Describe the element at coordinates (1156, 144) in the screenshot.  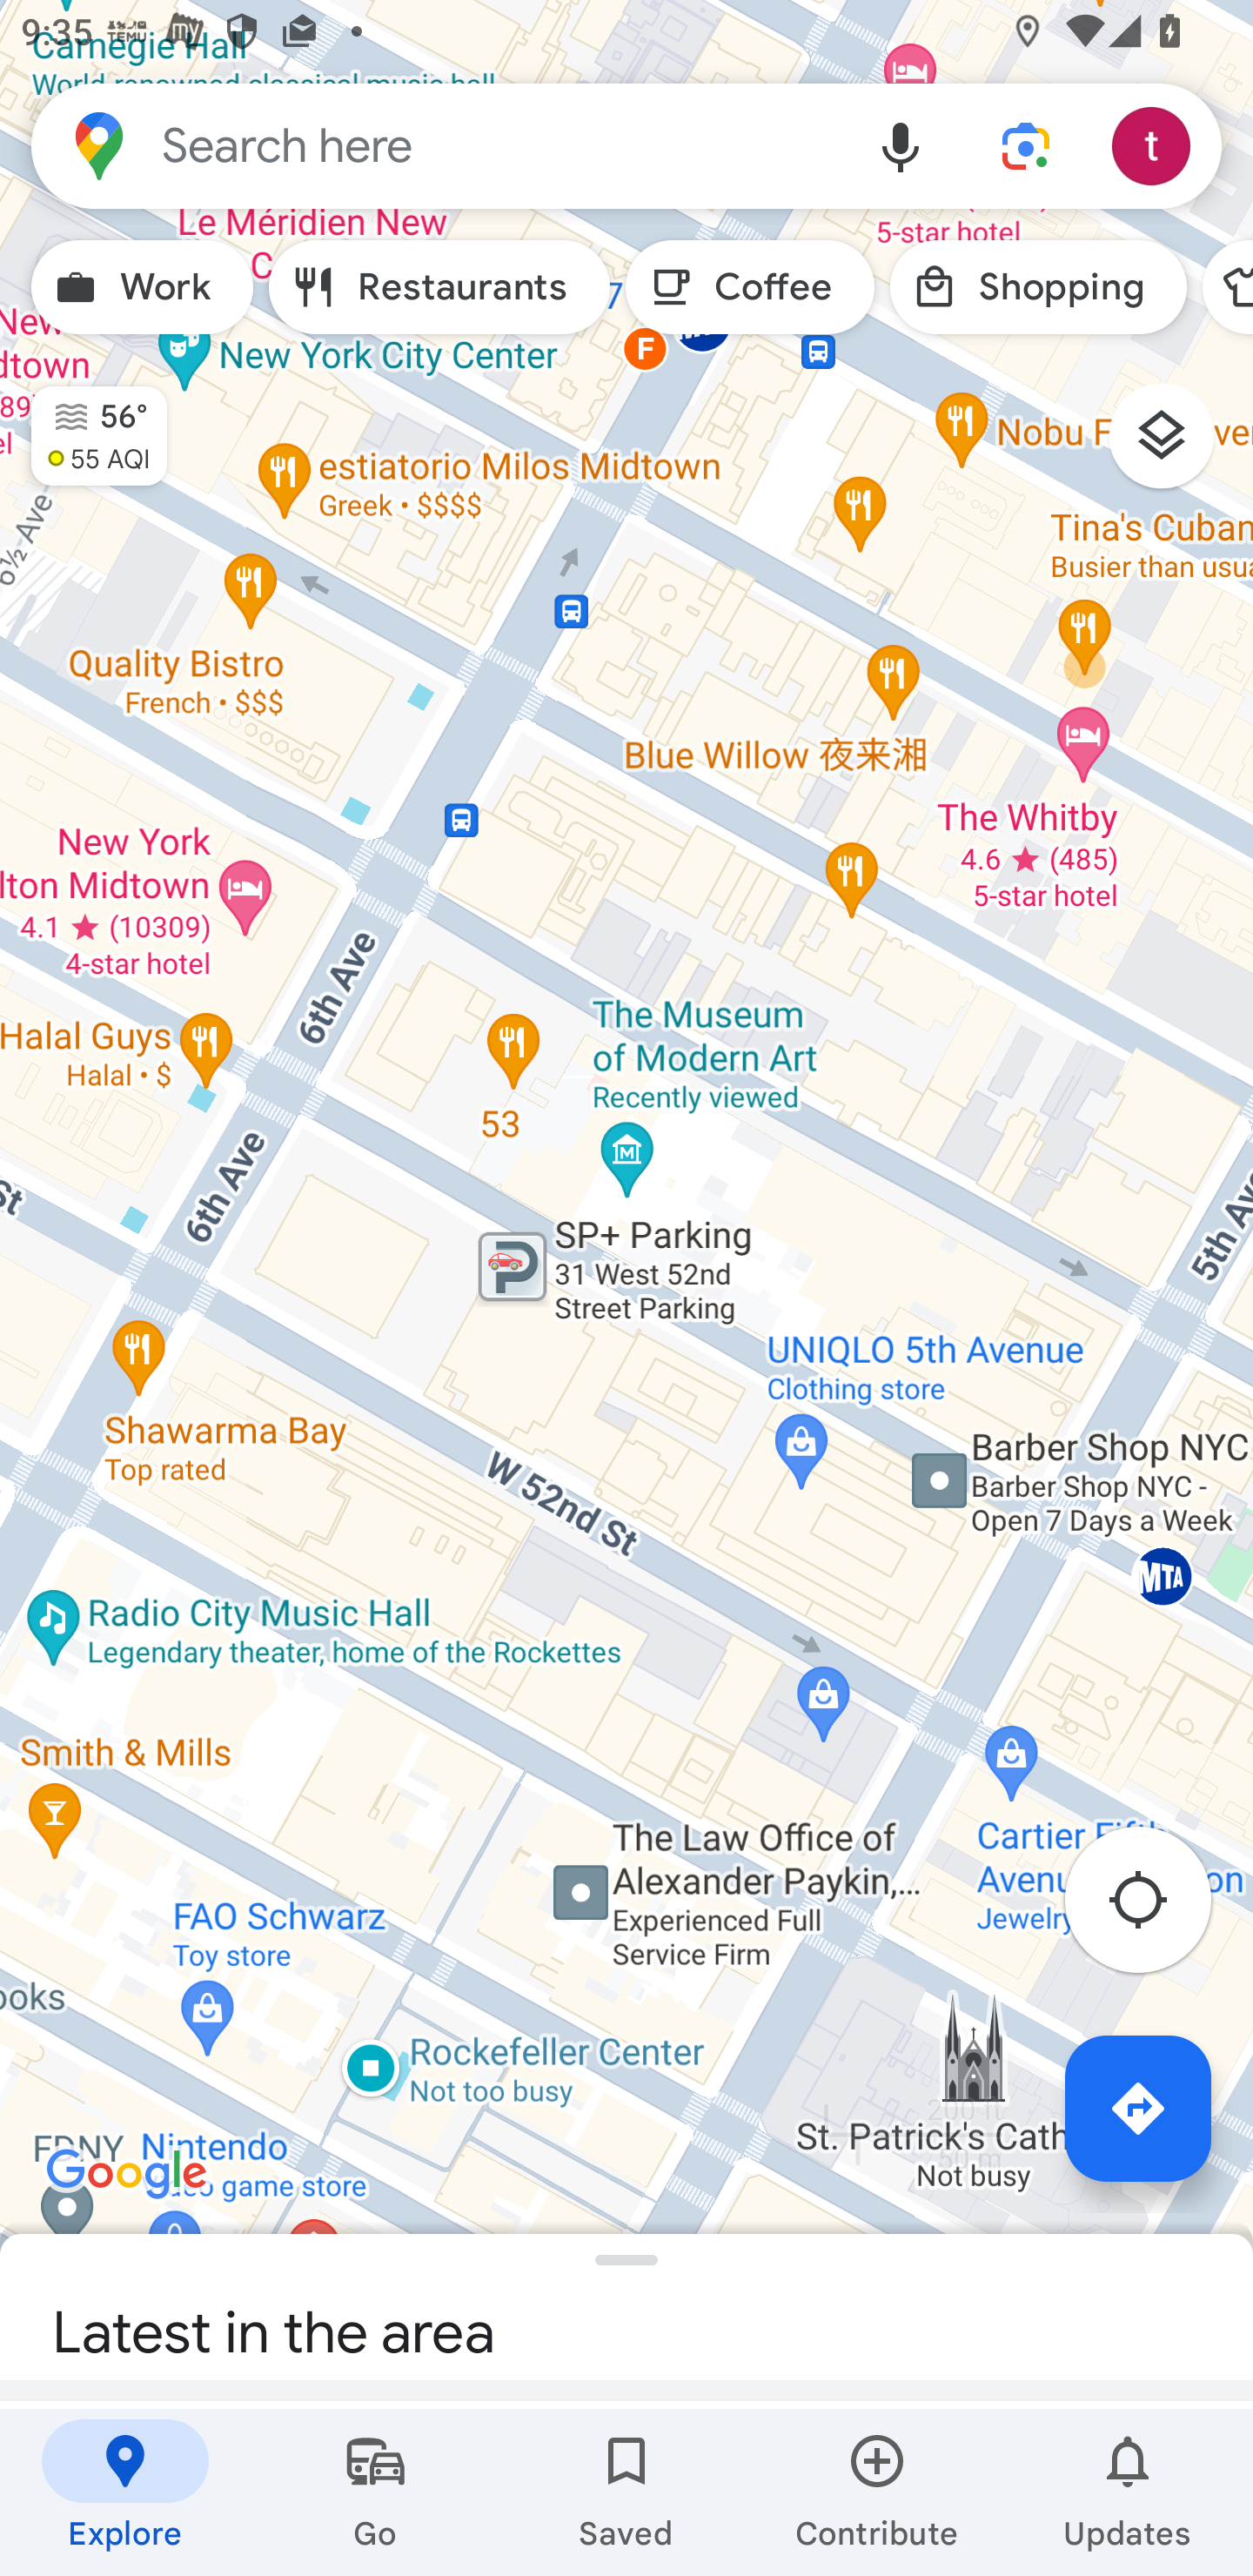
I see `Account and settings.` at that location.